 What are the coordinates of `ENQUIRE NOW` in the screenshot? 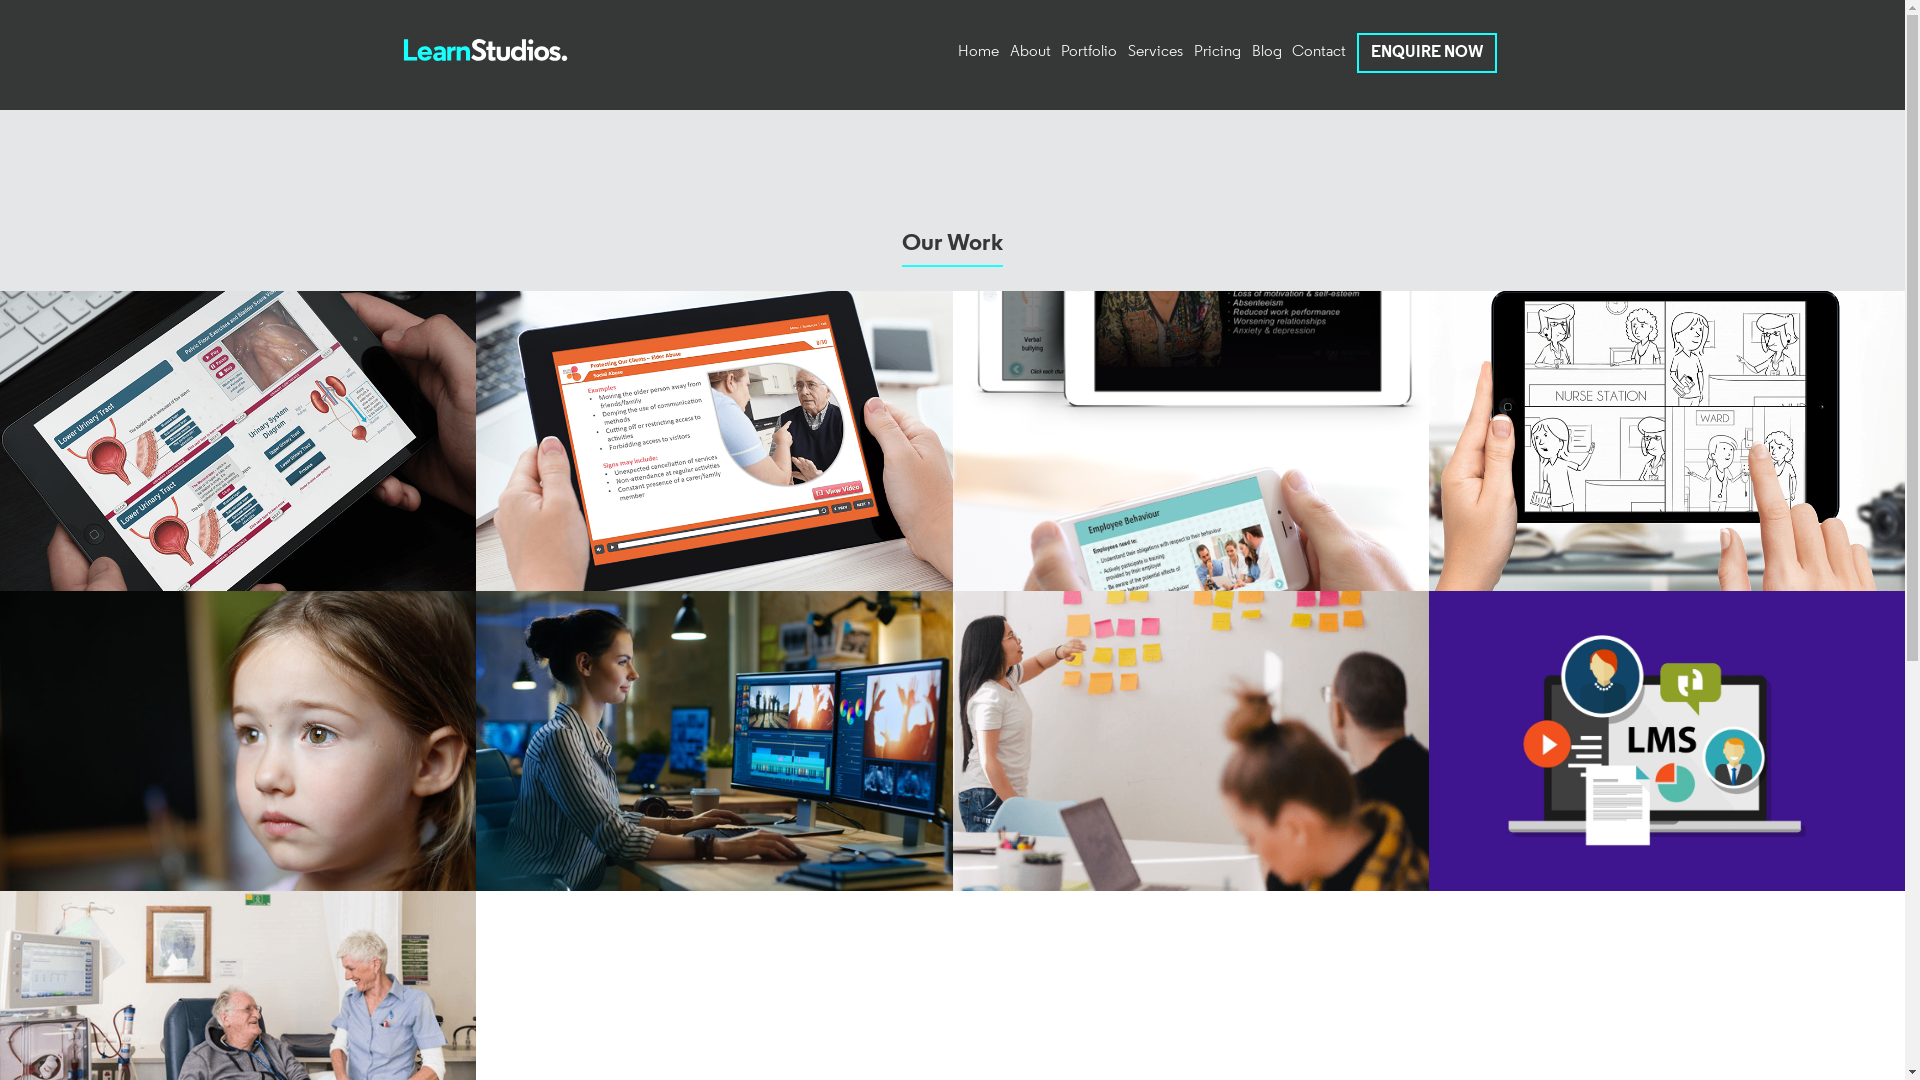 It's located at (1427, 53).